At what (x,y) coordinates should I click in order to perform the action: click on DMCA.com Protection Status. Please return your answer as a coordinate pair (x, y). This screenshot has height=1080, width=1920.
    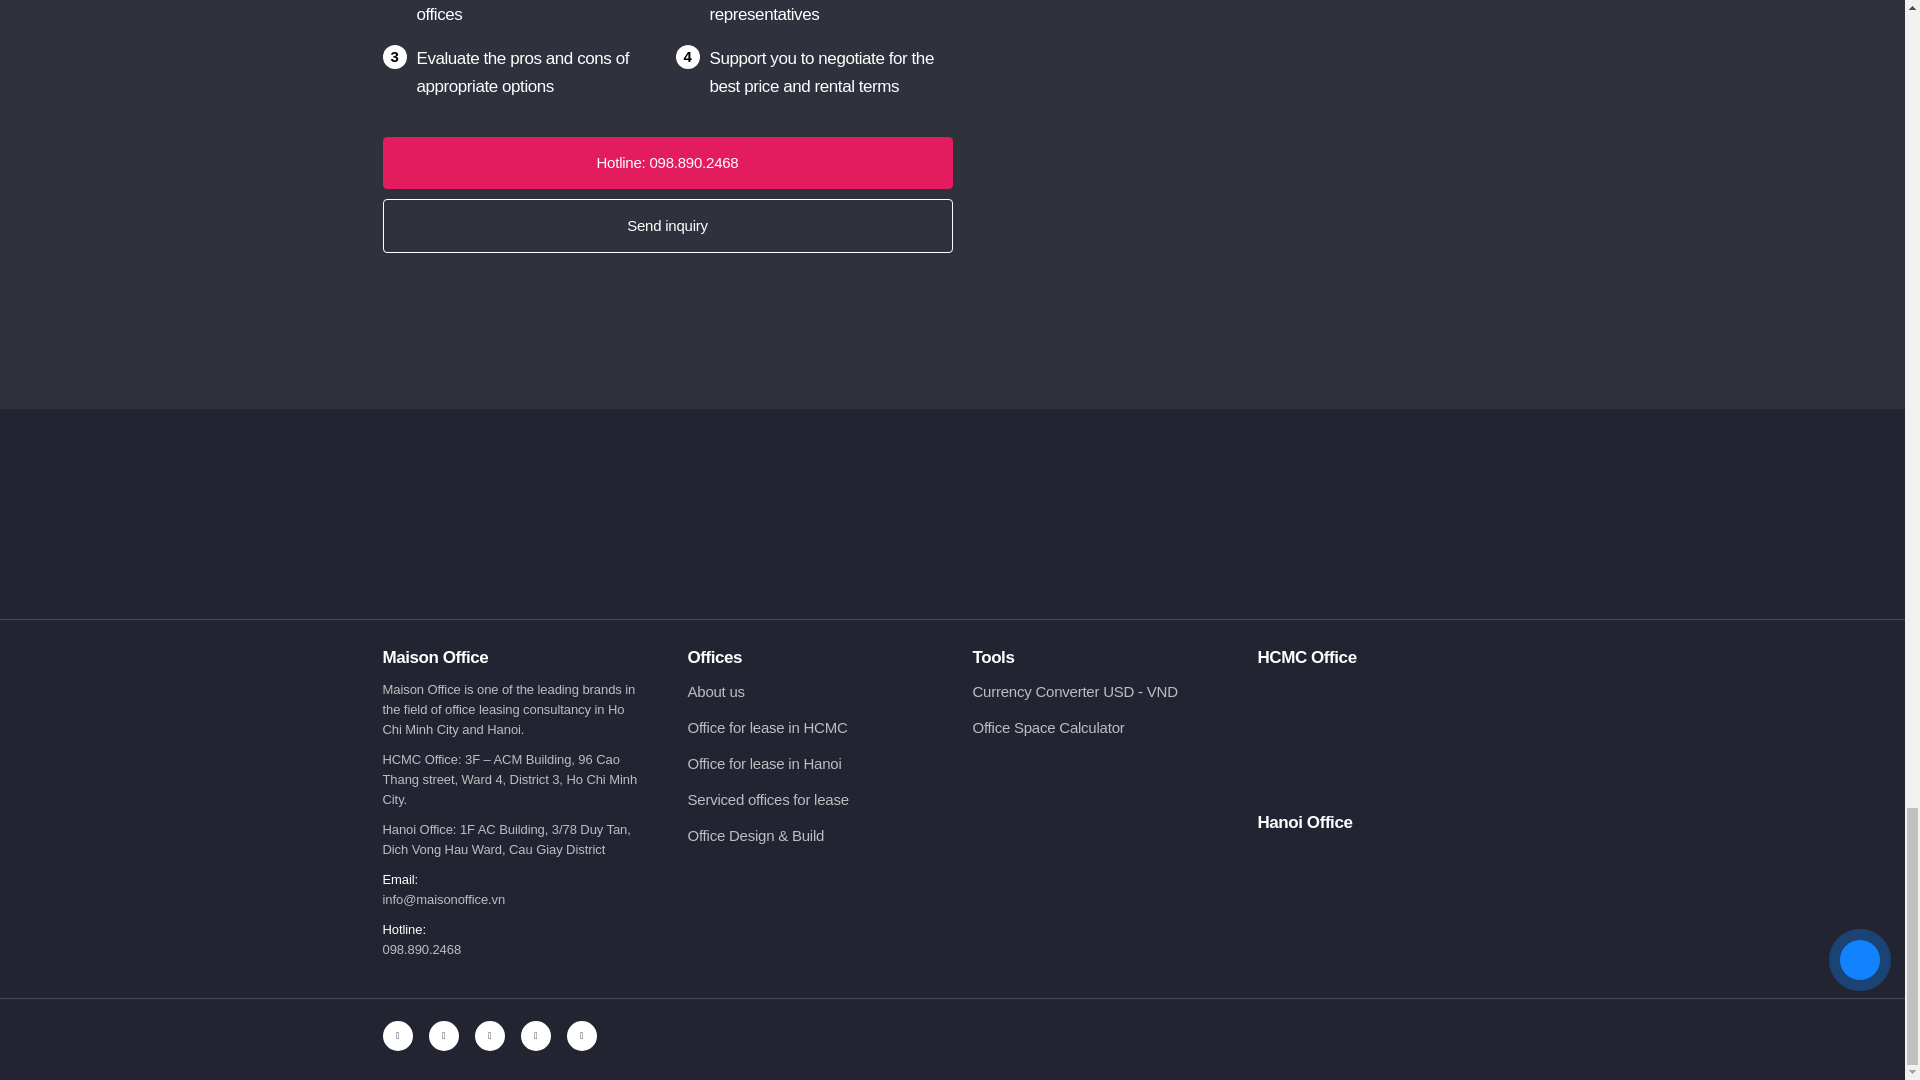
    Looking at the image, I should click on (1104, 843).